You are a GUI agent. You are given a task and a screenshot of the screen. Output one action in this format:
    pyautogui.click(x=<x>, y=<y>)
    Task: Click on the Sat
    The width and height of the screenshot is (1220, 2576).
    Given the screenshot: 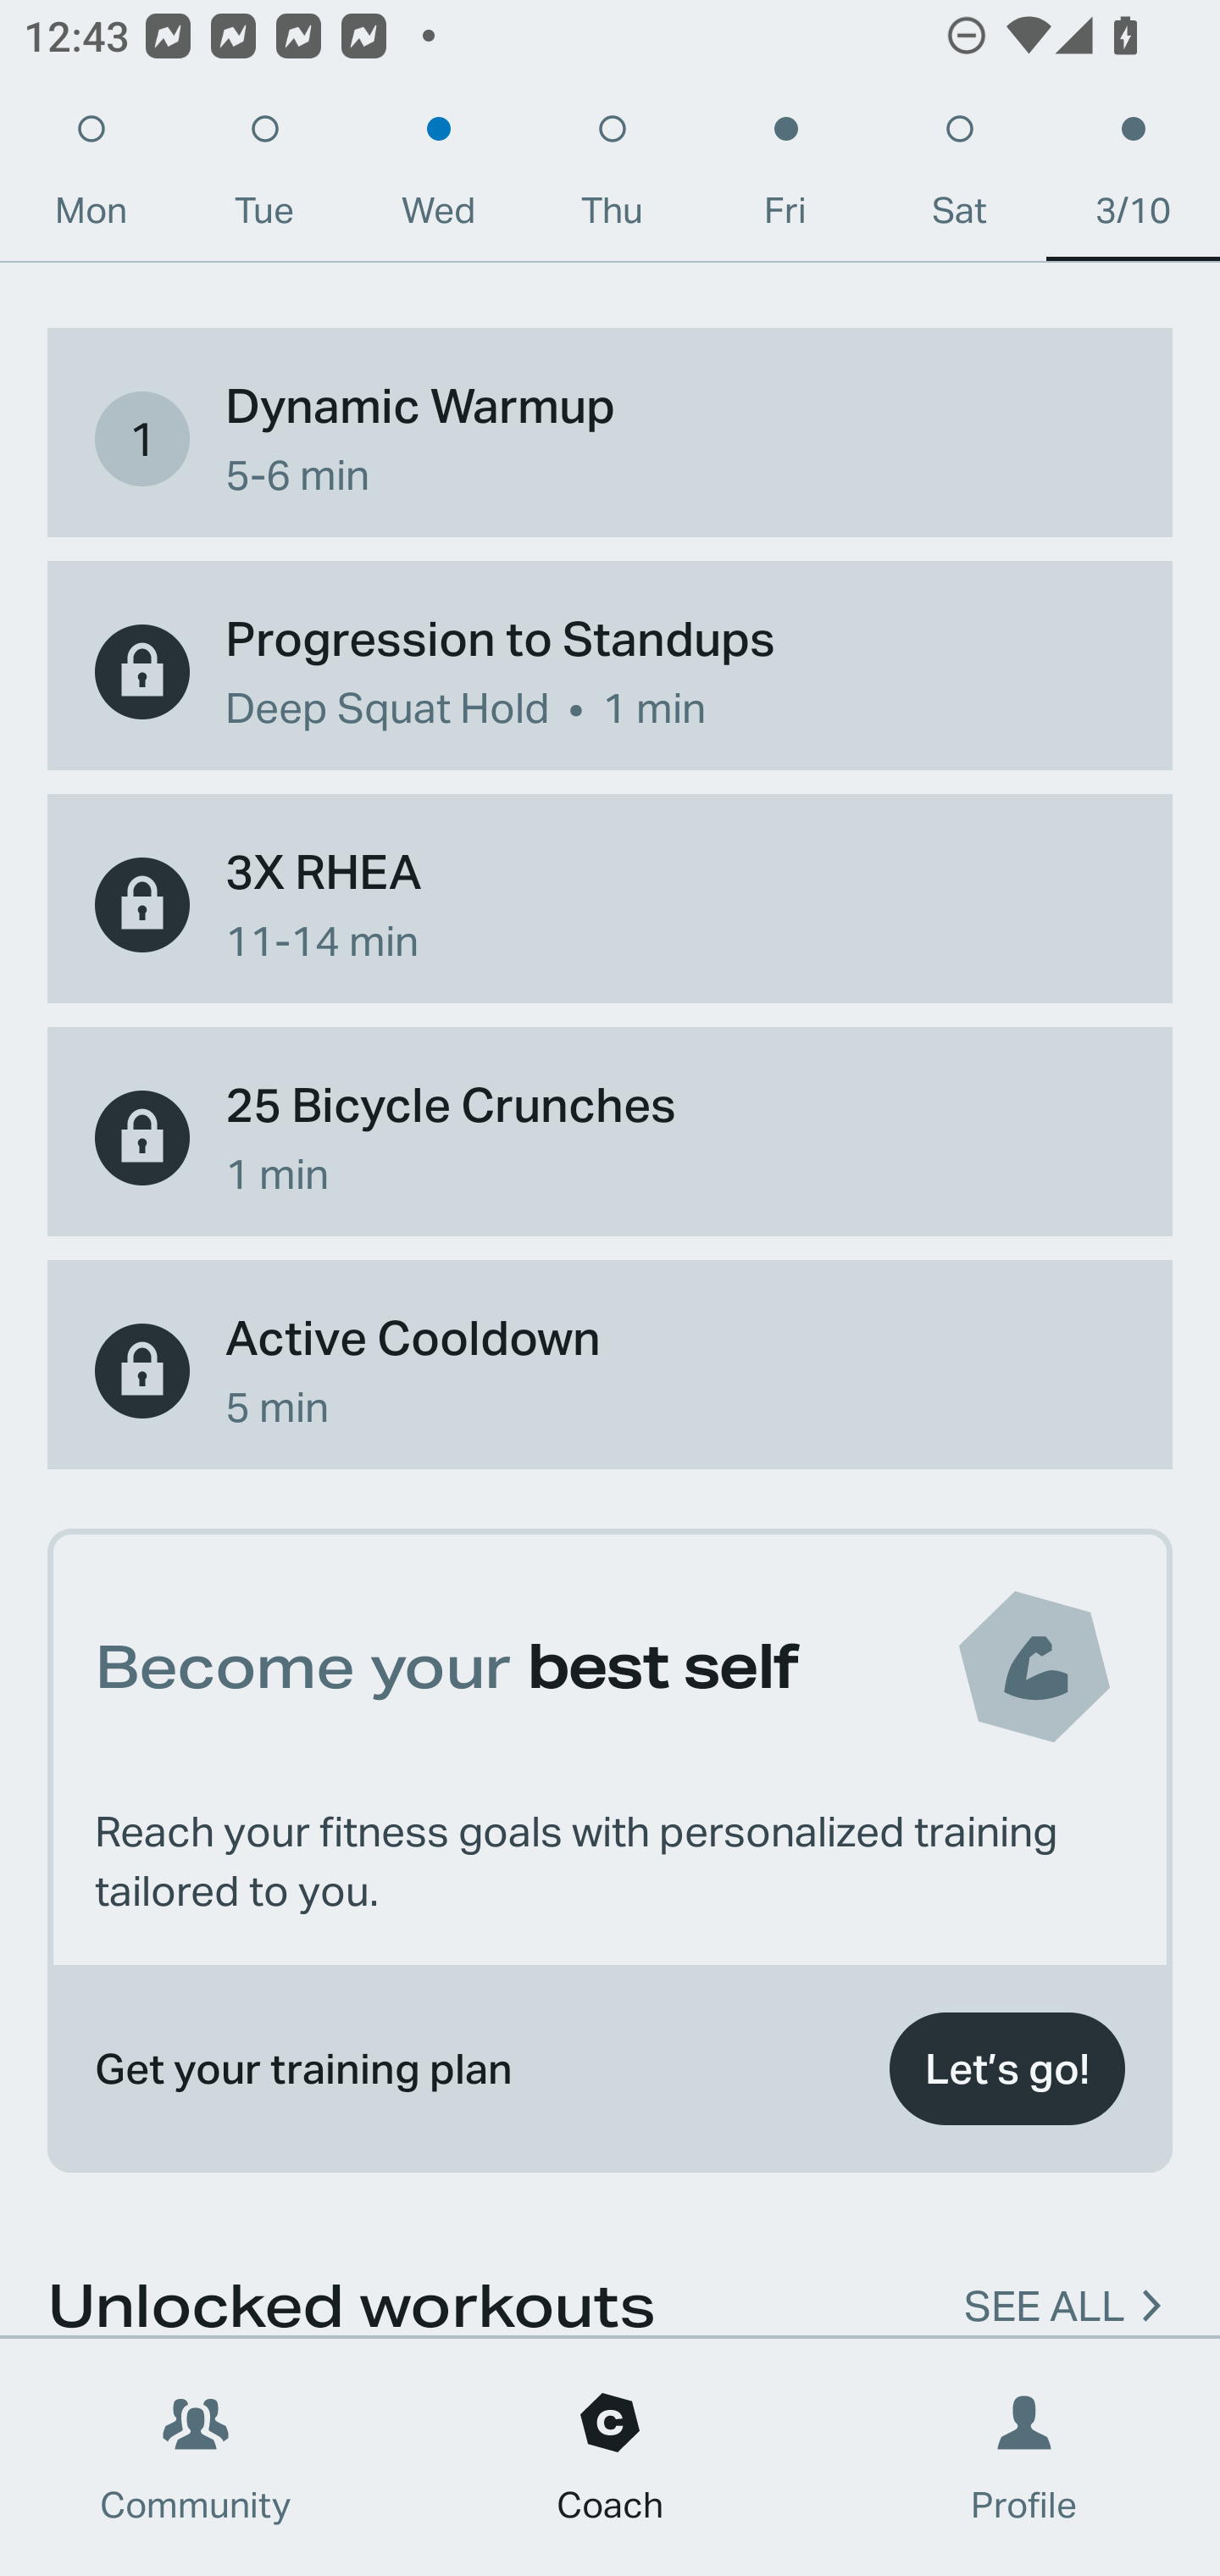 What is the action you would take?
    pyautogui.click(x=959, y=178)
    